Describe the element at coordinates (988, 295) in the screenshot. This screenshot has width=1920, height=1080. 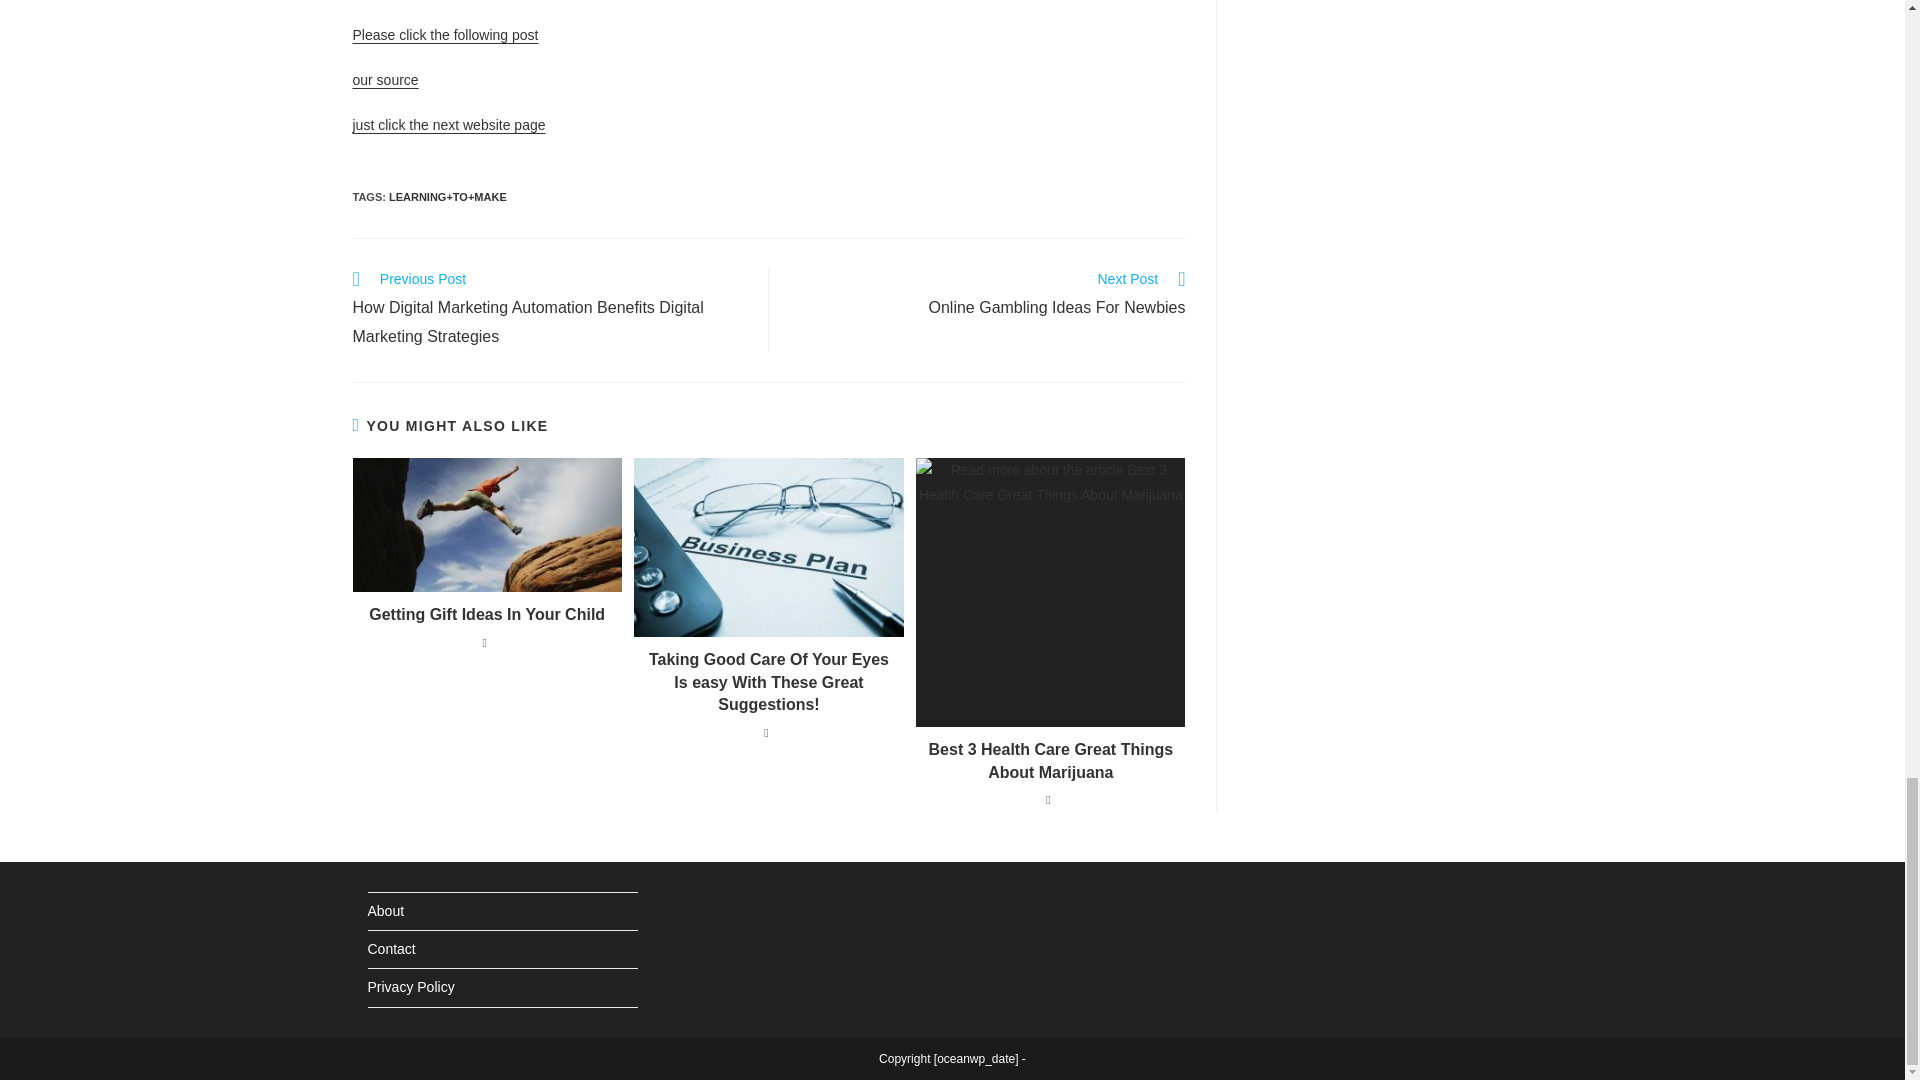
I see `Getting Gift Ideas In Your Child` at that location.